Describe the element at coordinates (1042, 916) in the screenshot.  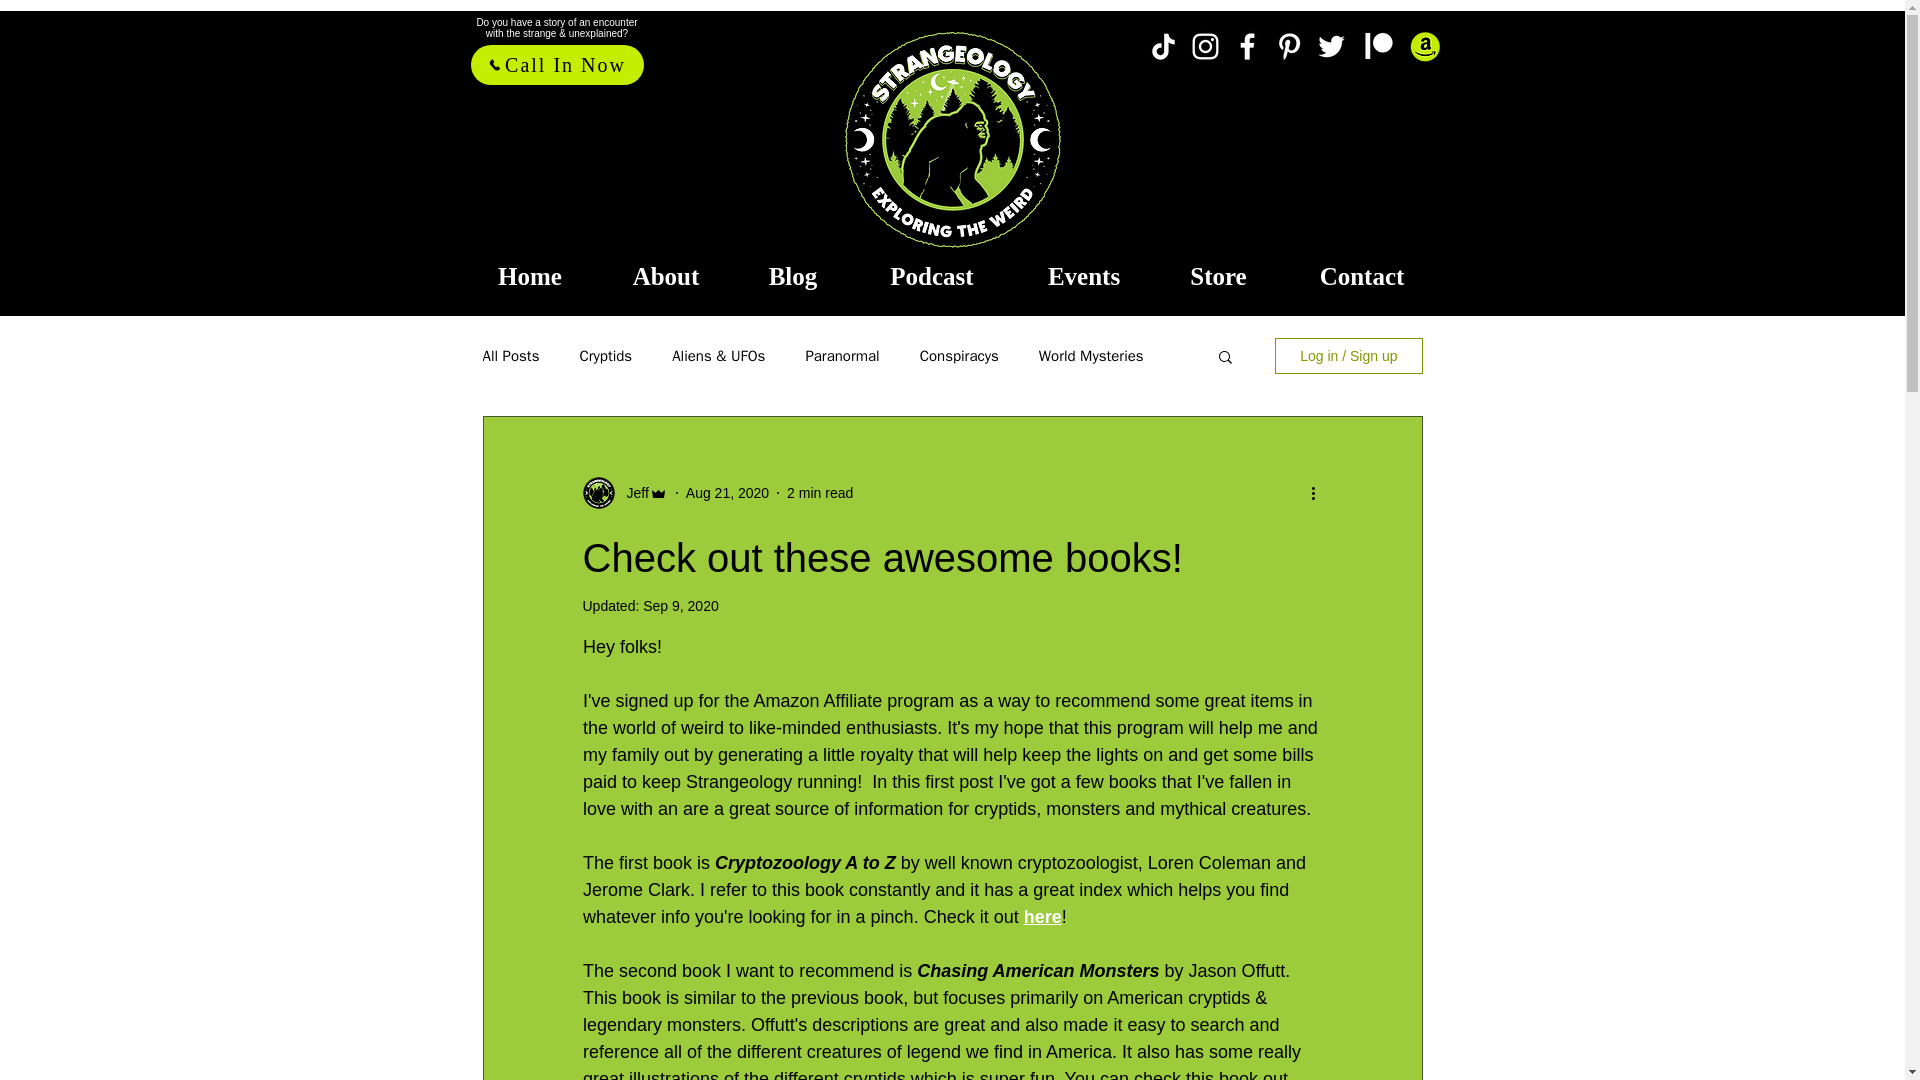
I see `here` at that location.